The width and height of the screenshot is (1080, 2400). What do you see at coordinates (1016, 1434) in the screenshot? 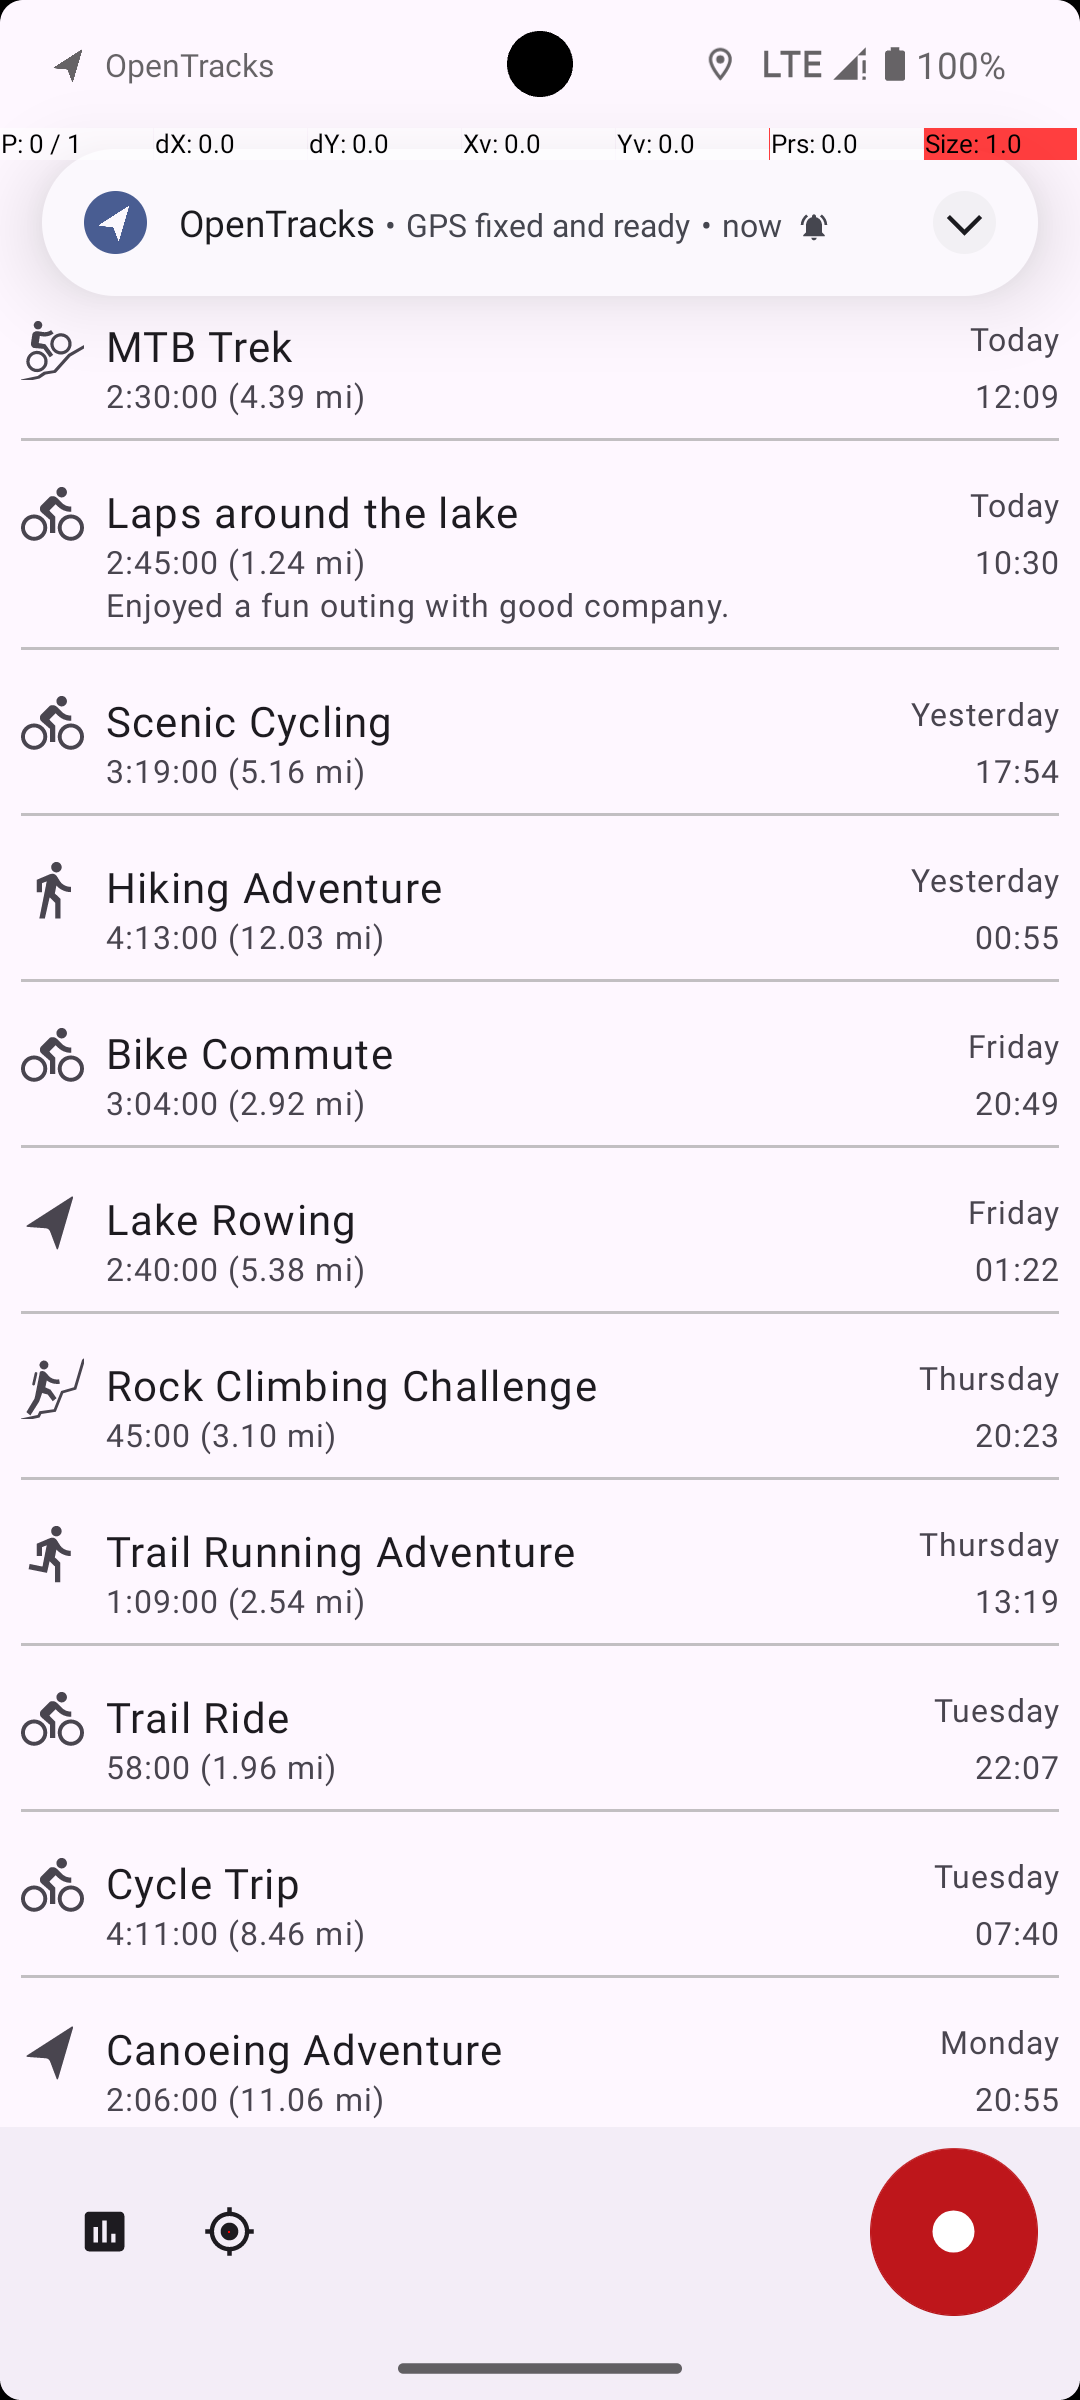
I see `20:23` at bounding box center [1016, 1434].